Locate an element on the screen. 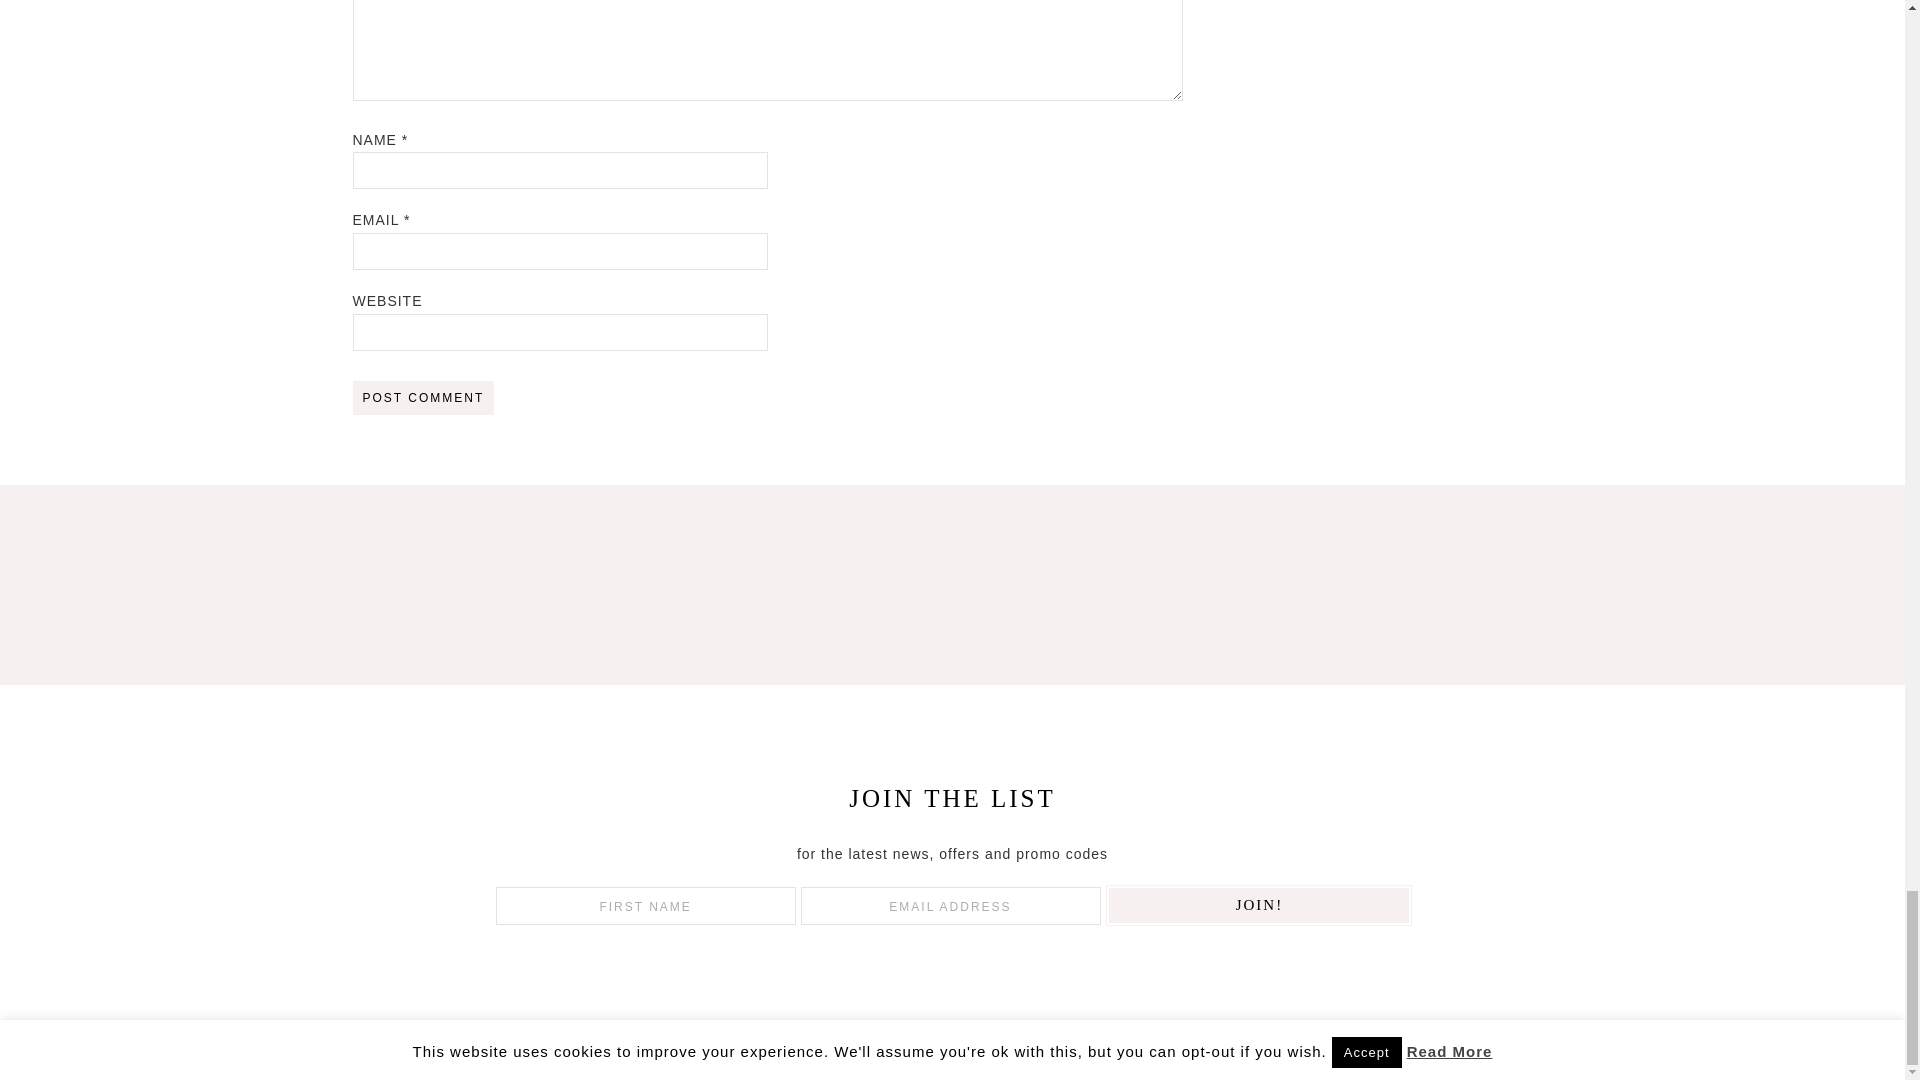 The width and height of the screenshot is (1920, 1080). JOIN! is located at coordinates (1259, 905).